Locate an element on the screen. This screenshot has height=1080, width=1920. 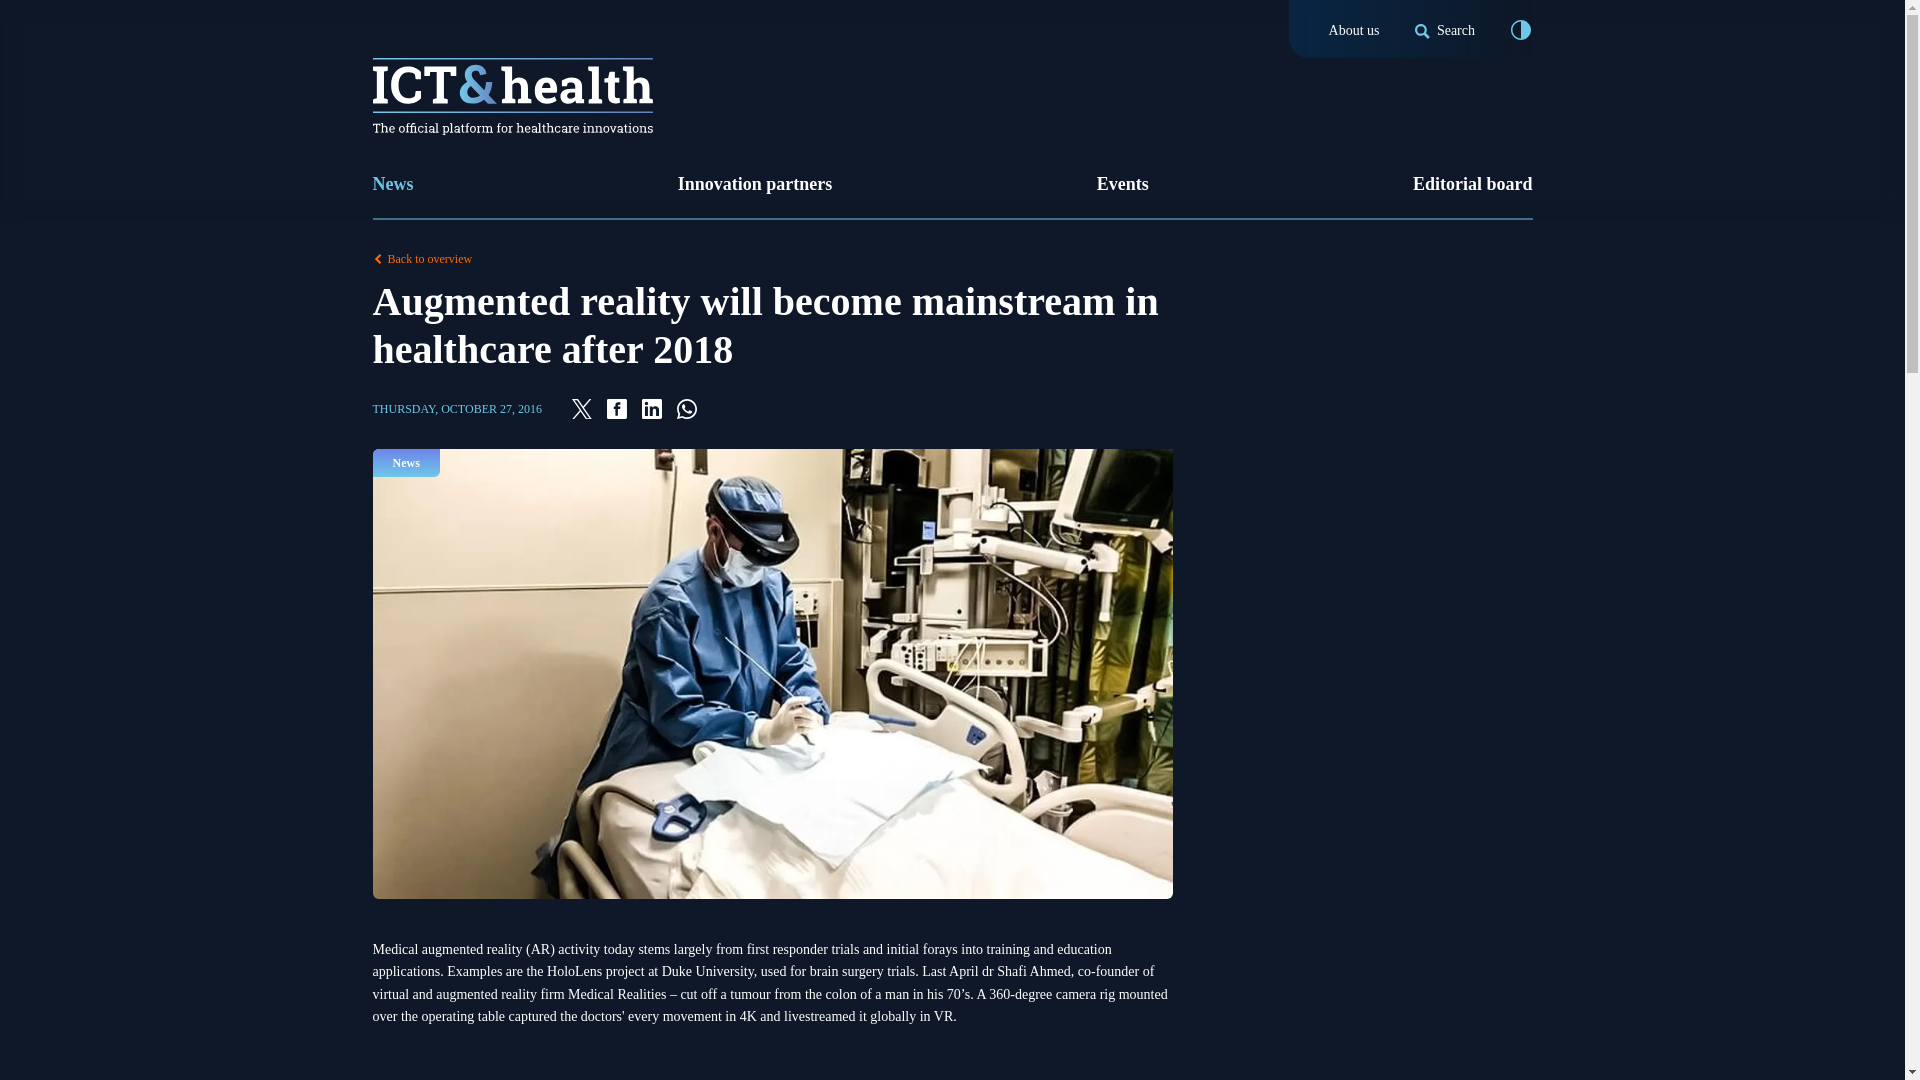
Innovation partners is located at coordinates (755, 184).